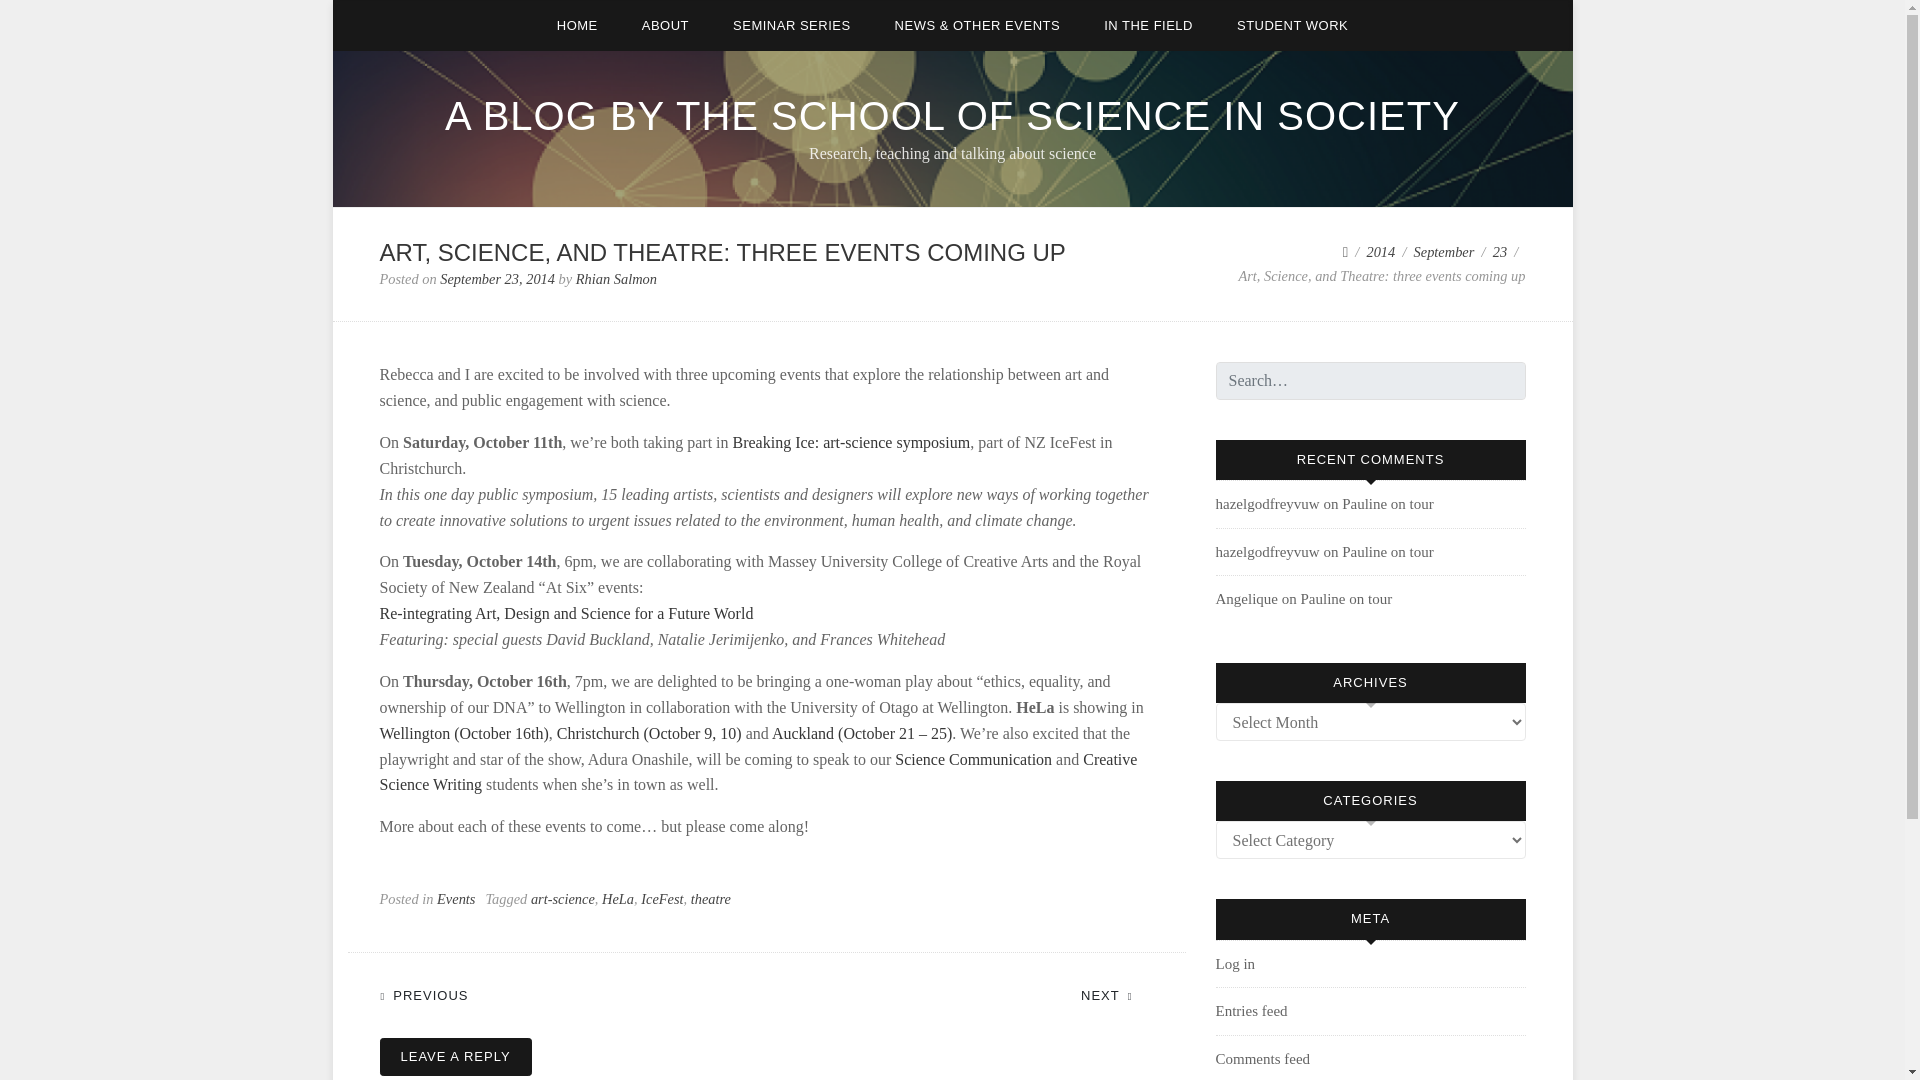 This screenshot has height=1080, width=1920. Describe the element at coordinates (1444, 252) in the screenshot. I see `September` at that location.